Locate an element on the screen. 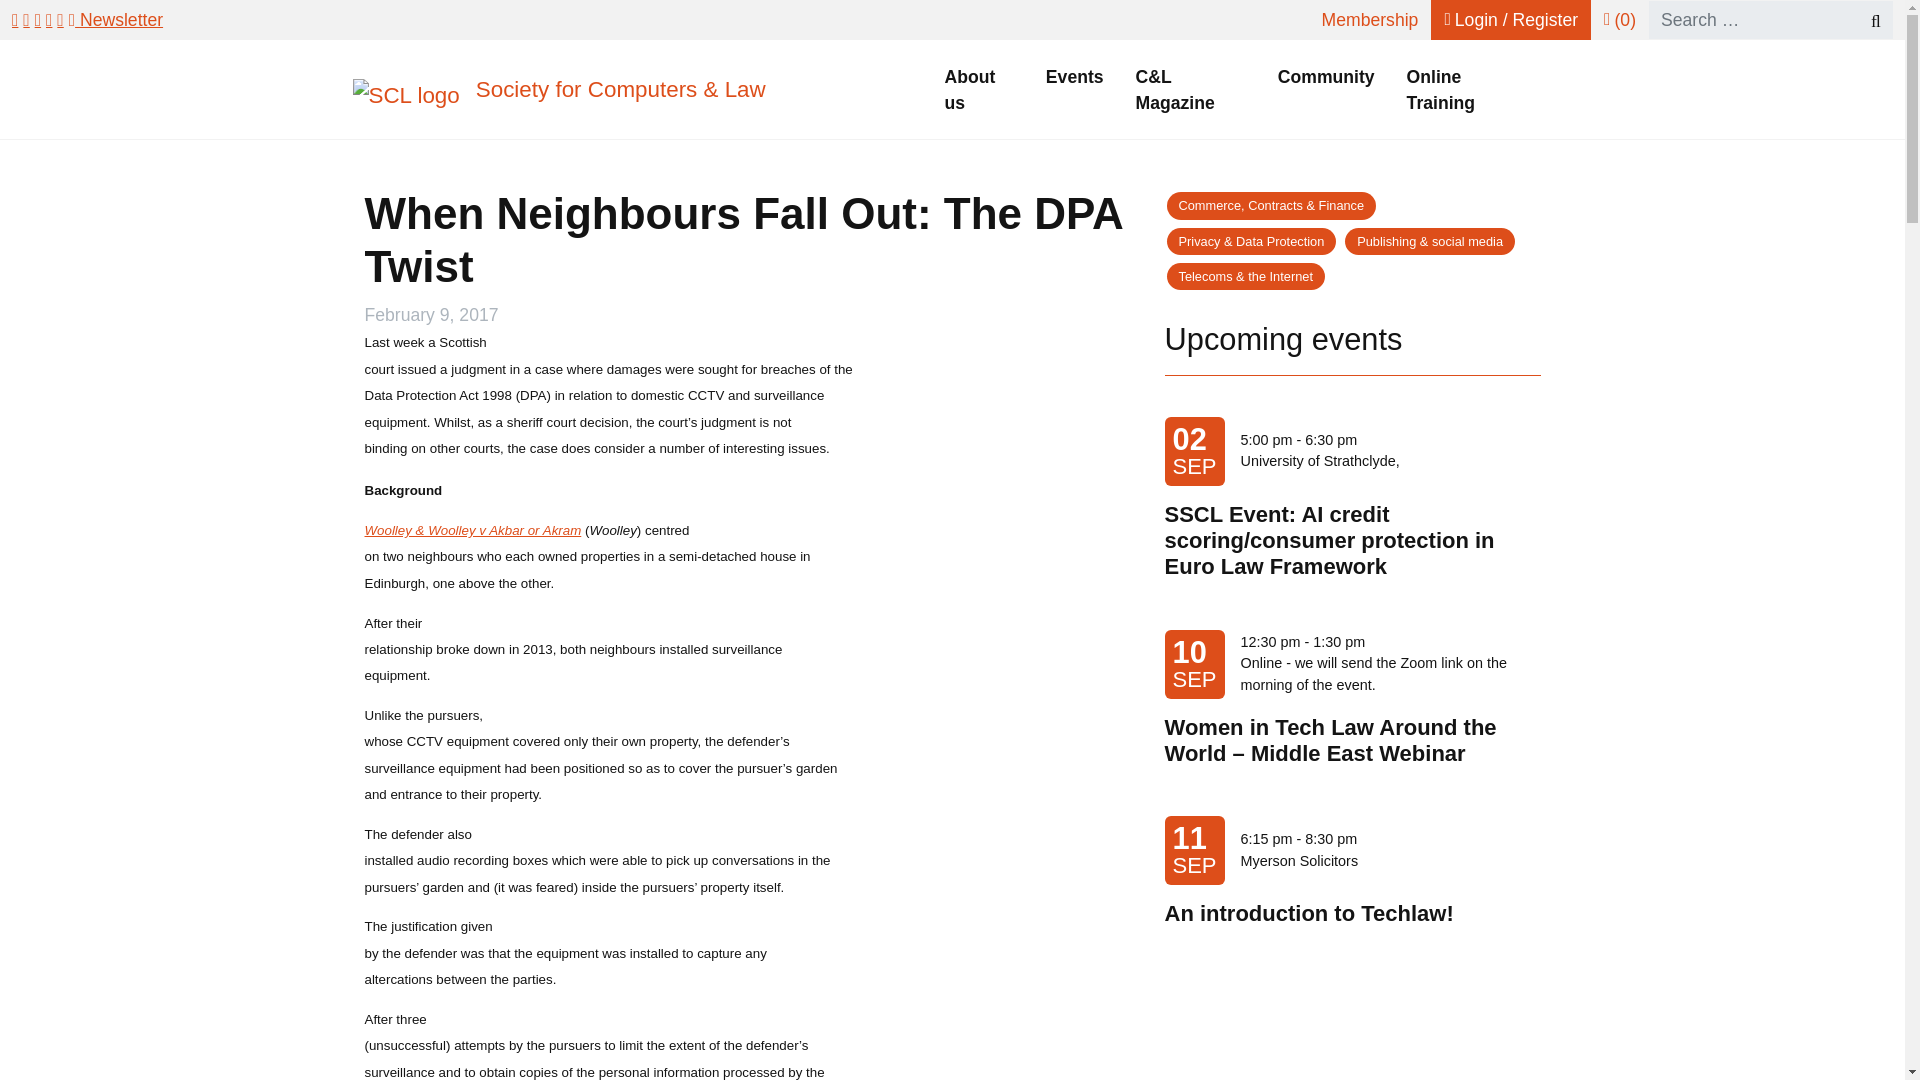 Image resolution: width=1920 pixels, height=1080 pixels. Events is located at coordinates (1074, 77).